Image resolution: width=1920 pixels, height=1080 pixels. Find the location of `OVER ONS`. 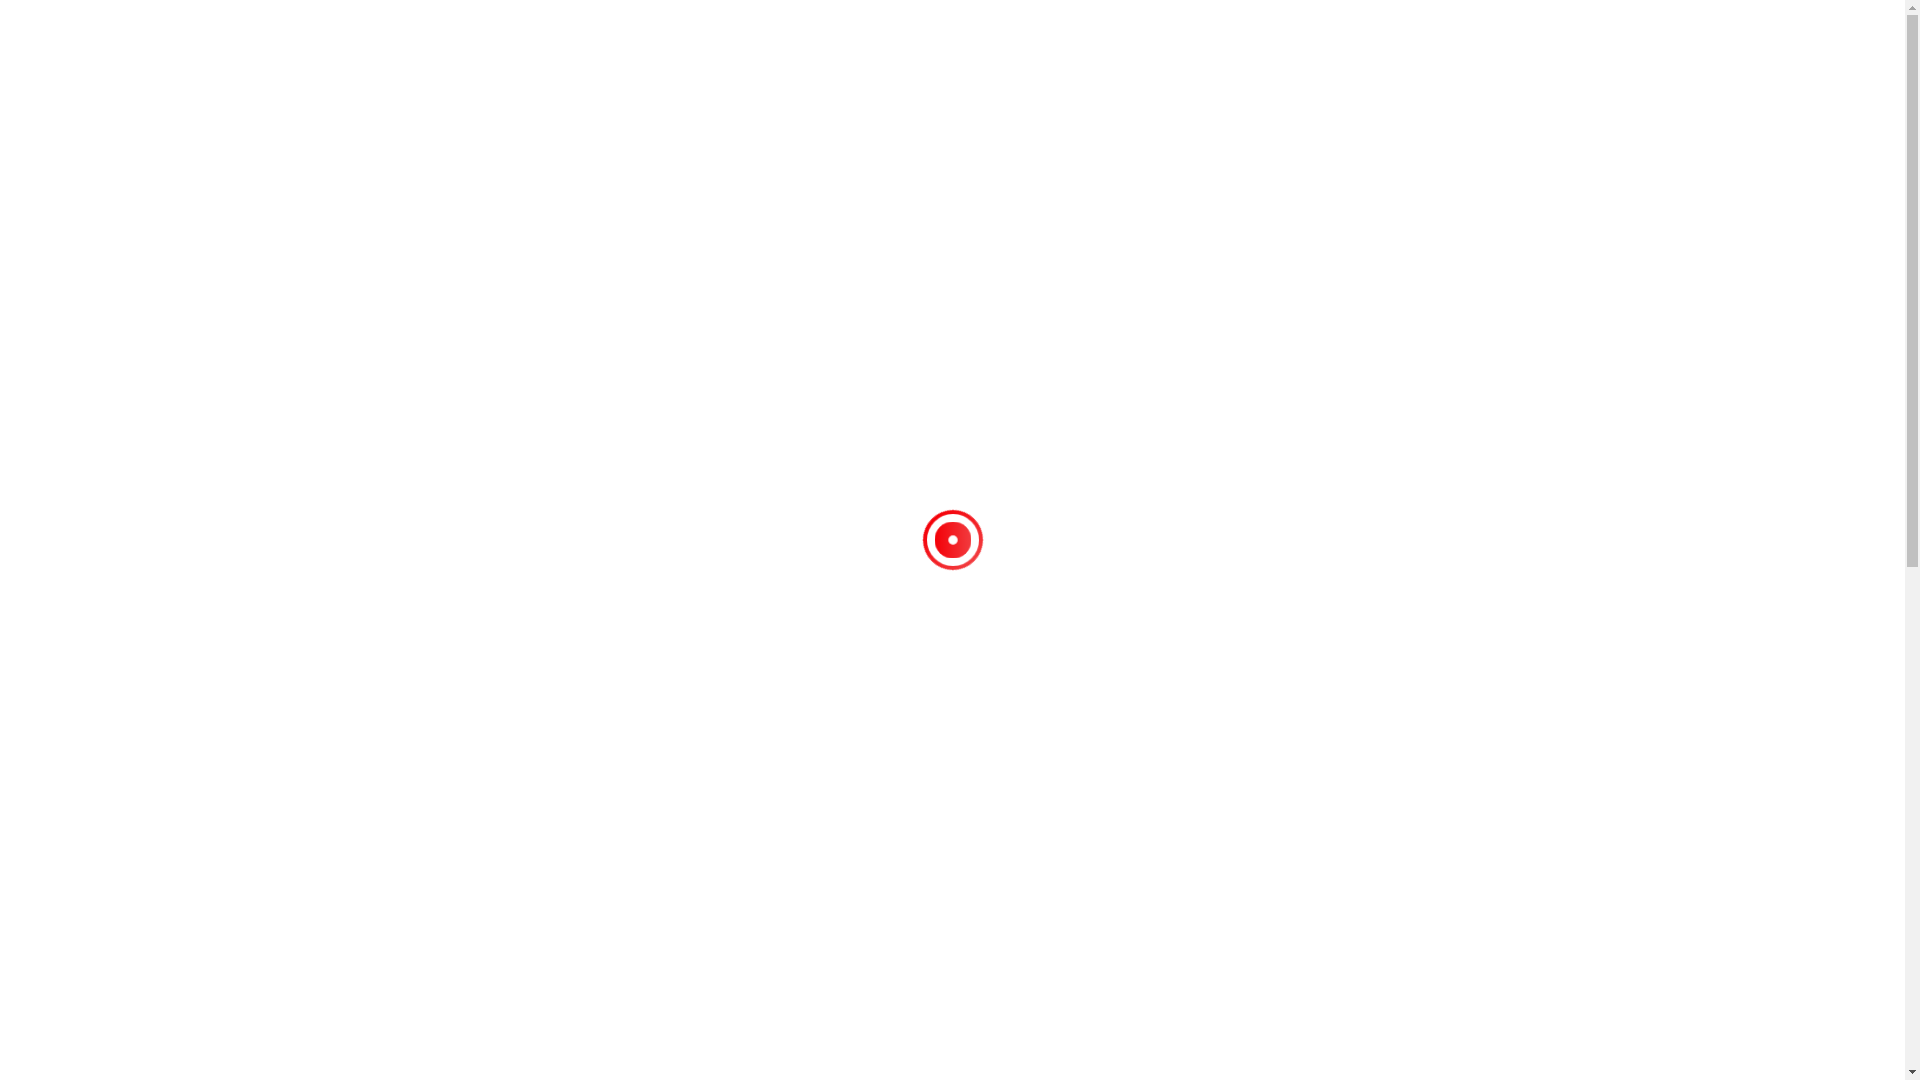

OVER ONS is located at coordinates (1176, 48).